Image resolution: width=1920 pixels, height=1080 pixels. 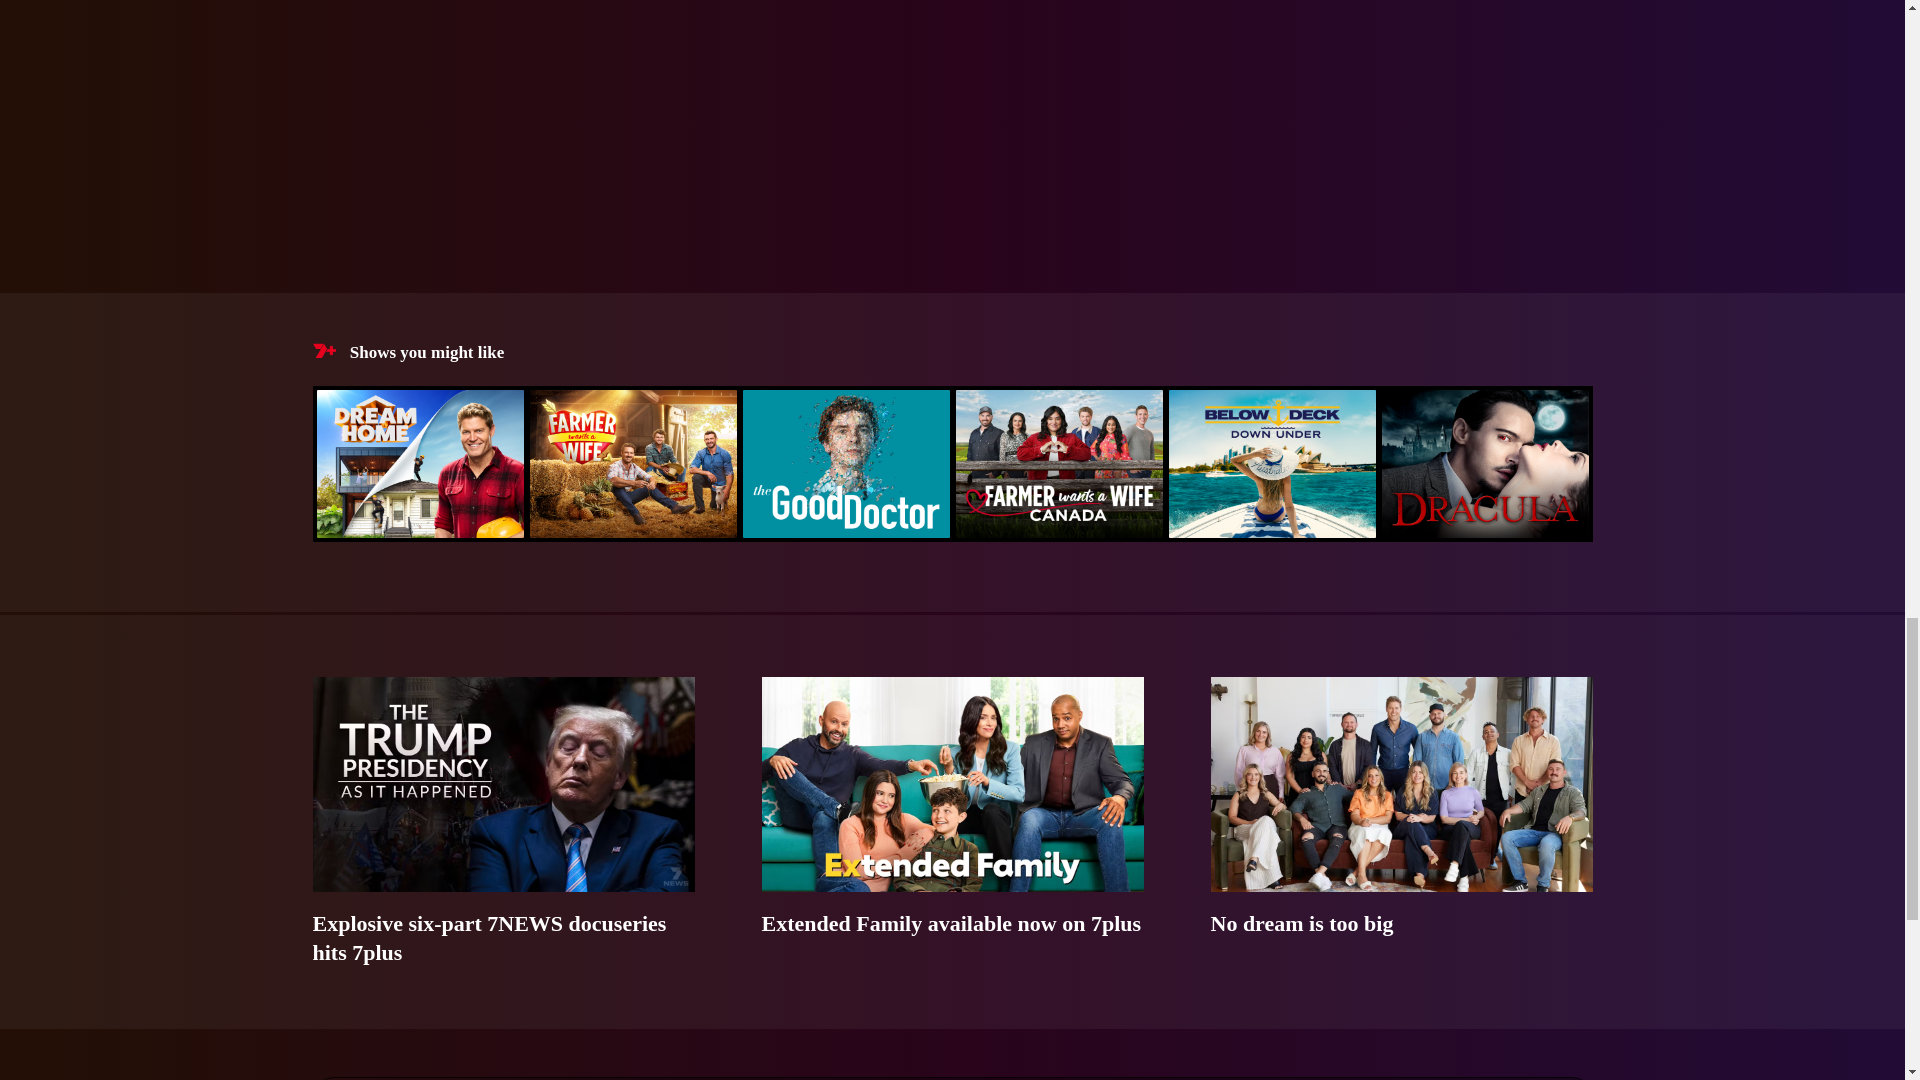 I want to click on home, so click(x=951, y=108).